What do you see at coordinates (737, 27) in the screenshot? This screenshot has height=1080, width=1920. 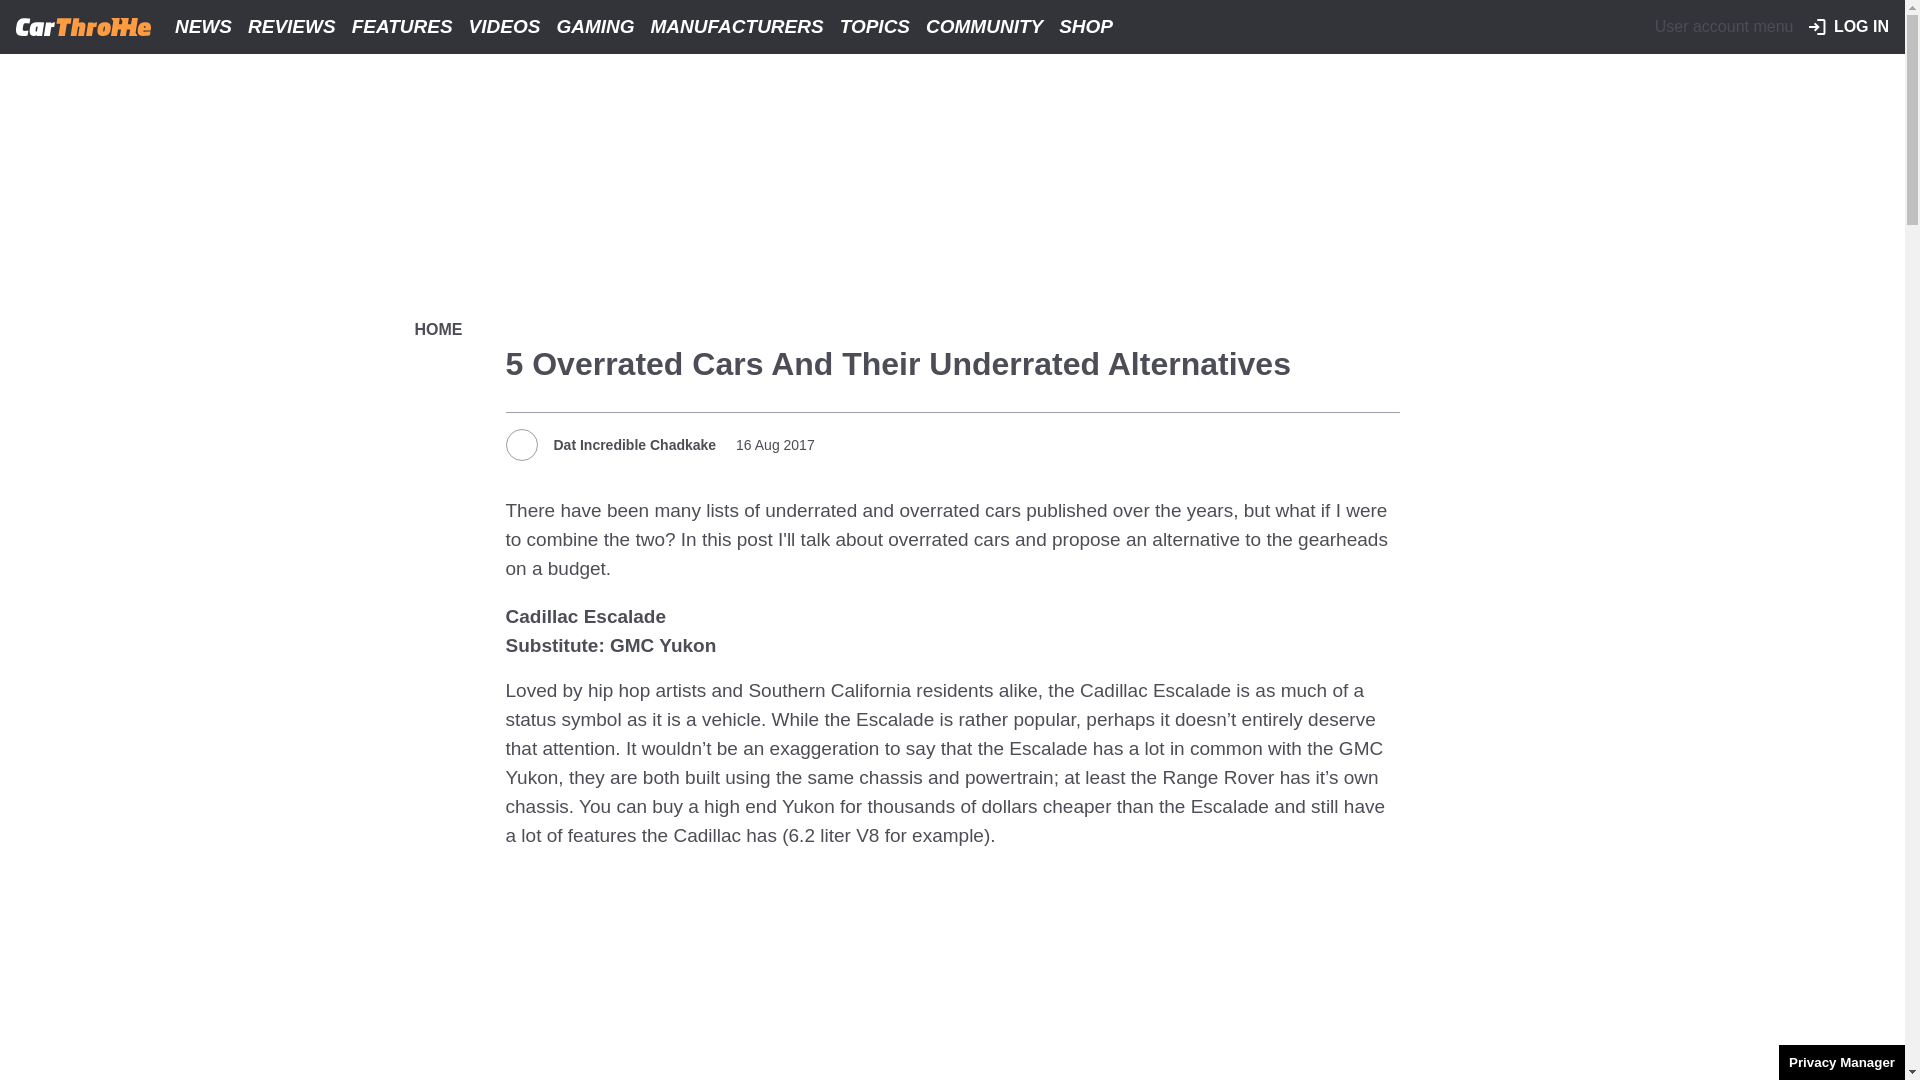 I see `MANUFACTURERS` at bounding box center [737, 27].